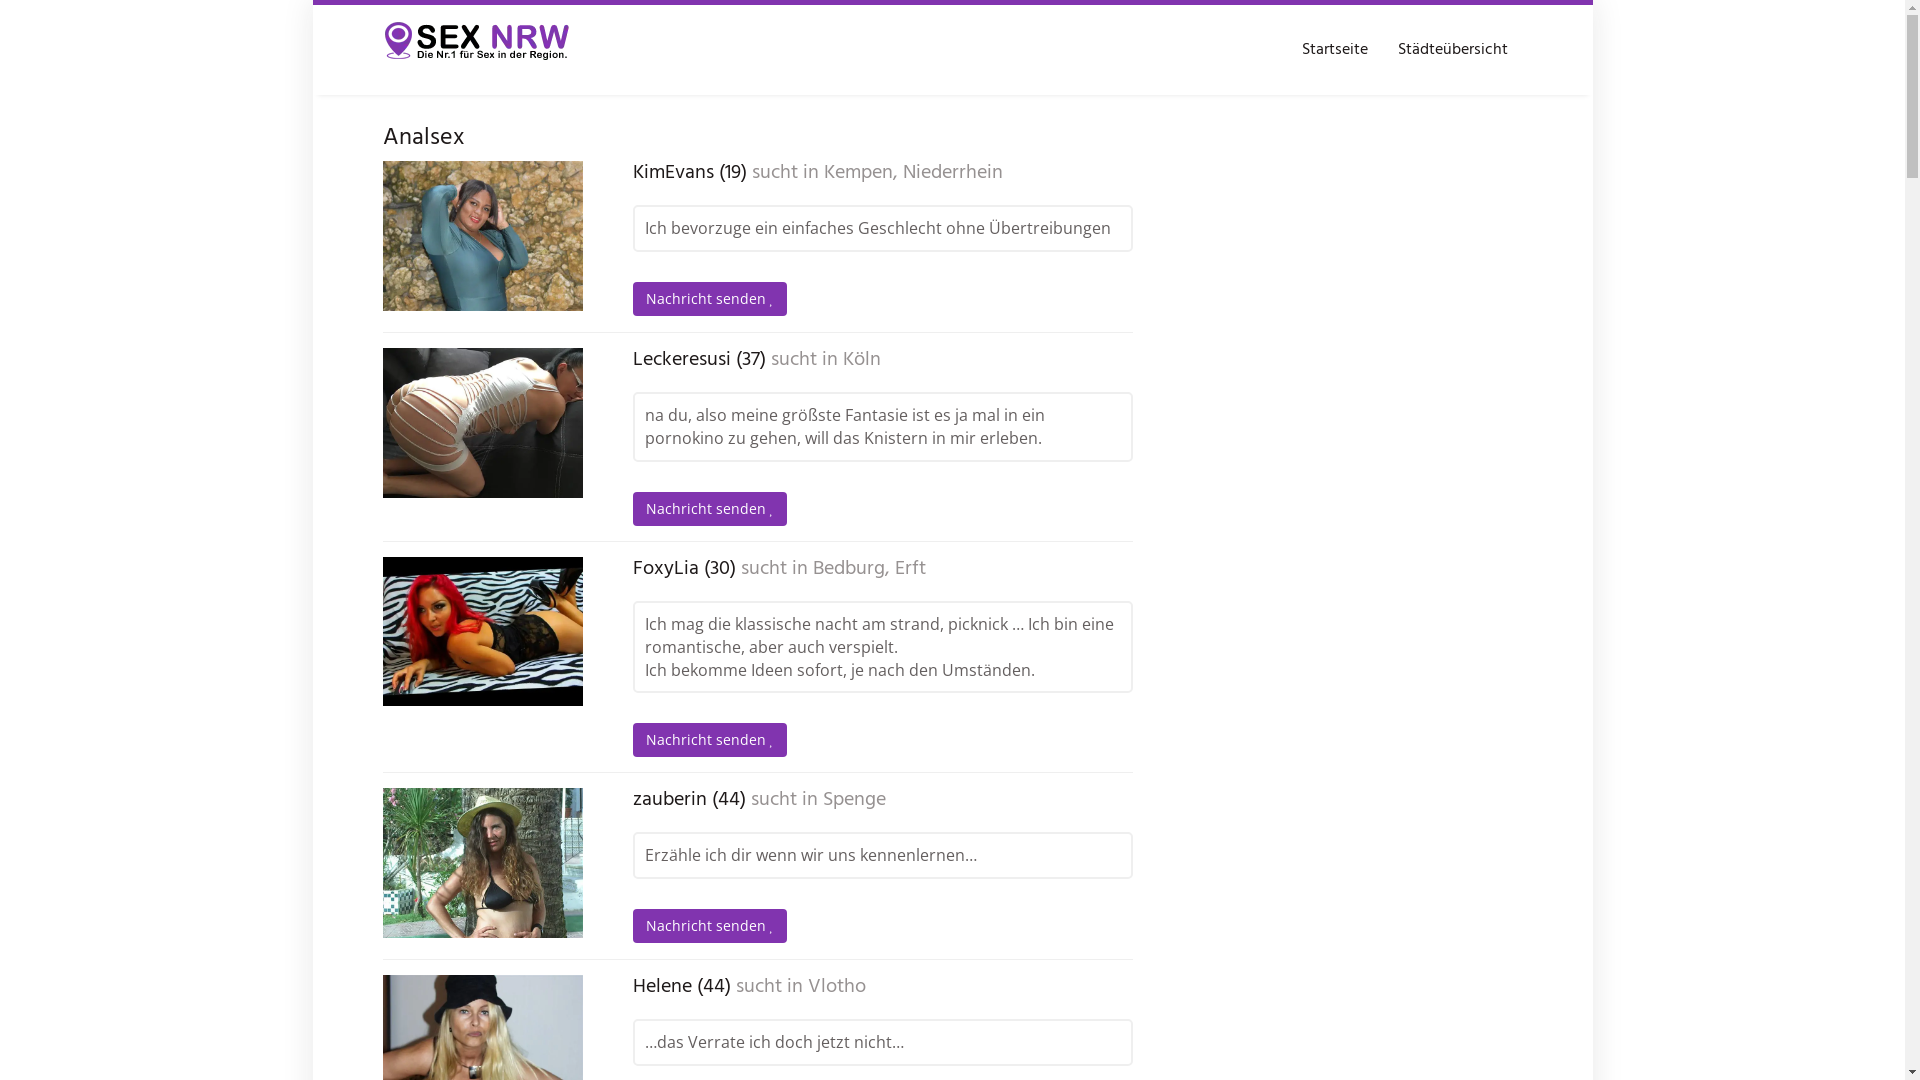 Image resolution: width=1920 pixels, height=1080 pixels. Describe the element at coordinates (913, 173) in the screenshot. I see `Kempen, Niederrhein` at that location.